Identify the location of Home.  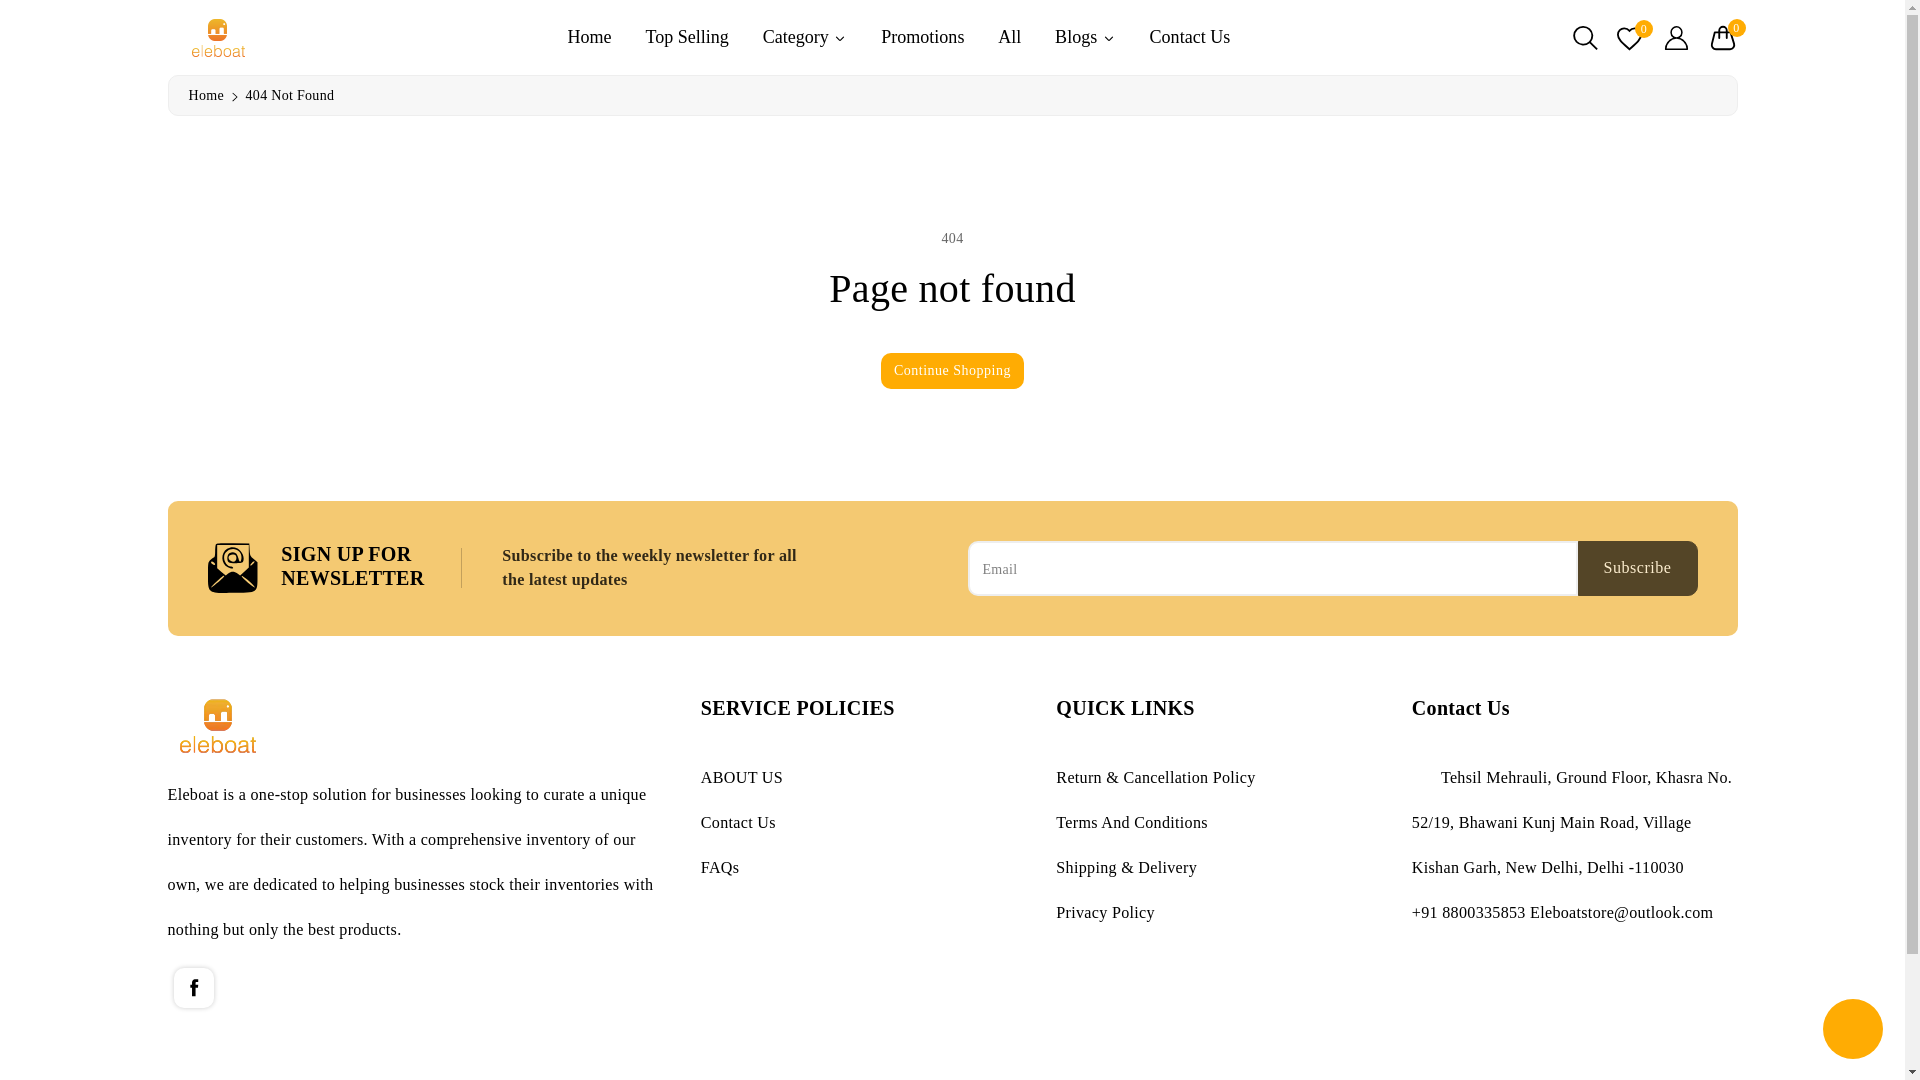
(205, 94).